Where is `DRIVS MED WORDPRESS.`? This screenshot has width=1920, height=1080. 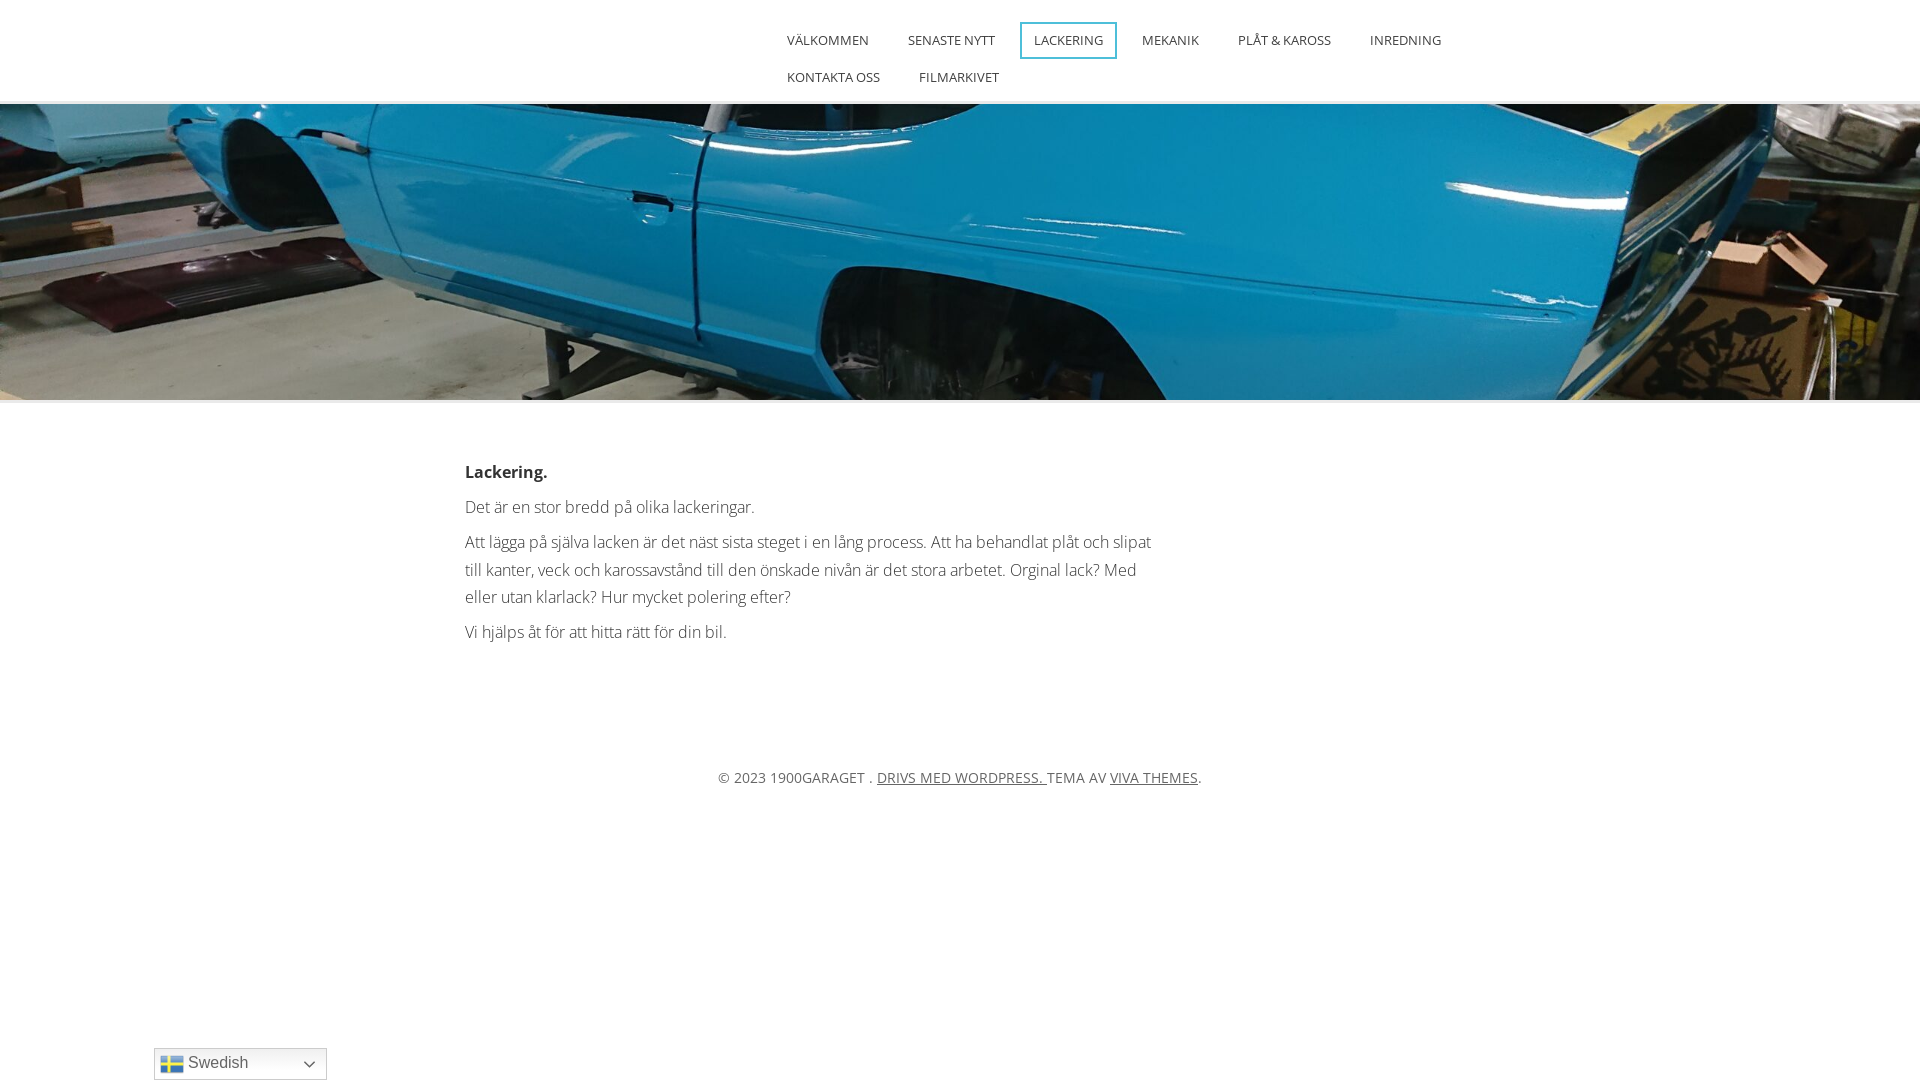
DRIVS MED WORDPRESS. is located at coordinates (962, 778).